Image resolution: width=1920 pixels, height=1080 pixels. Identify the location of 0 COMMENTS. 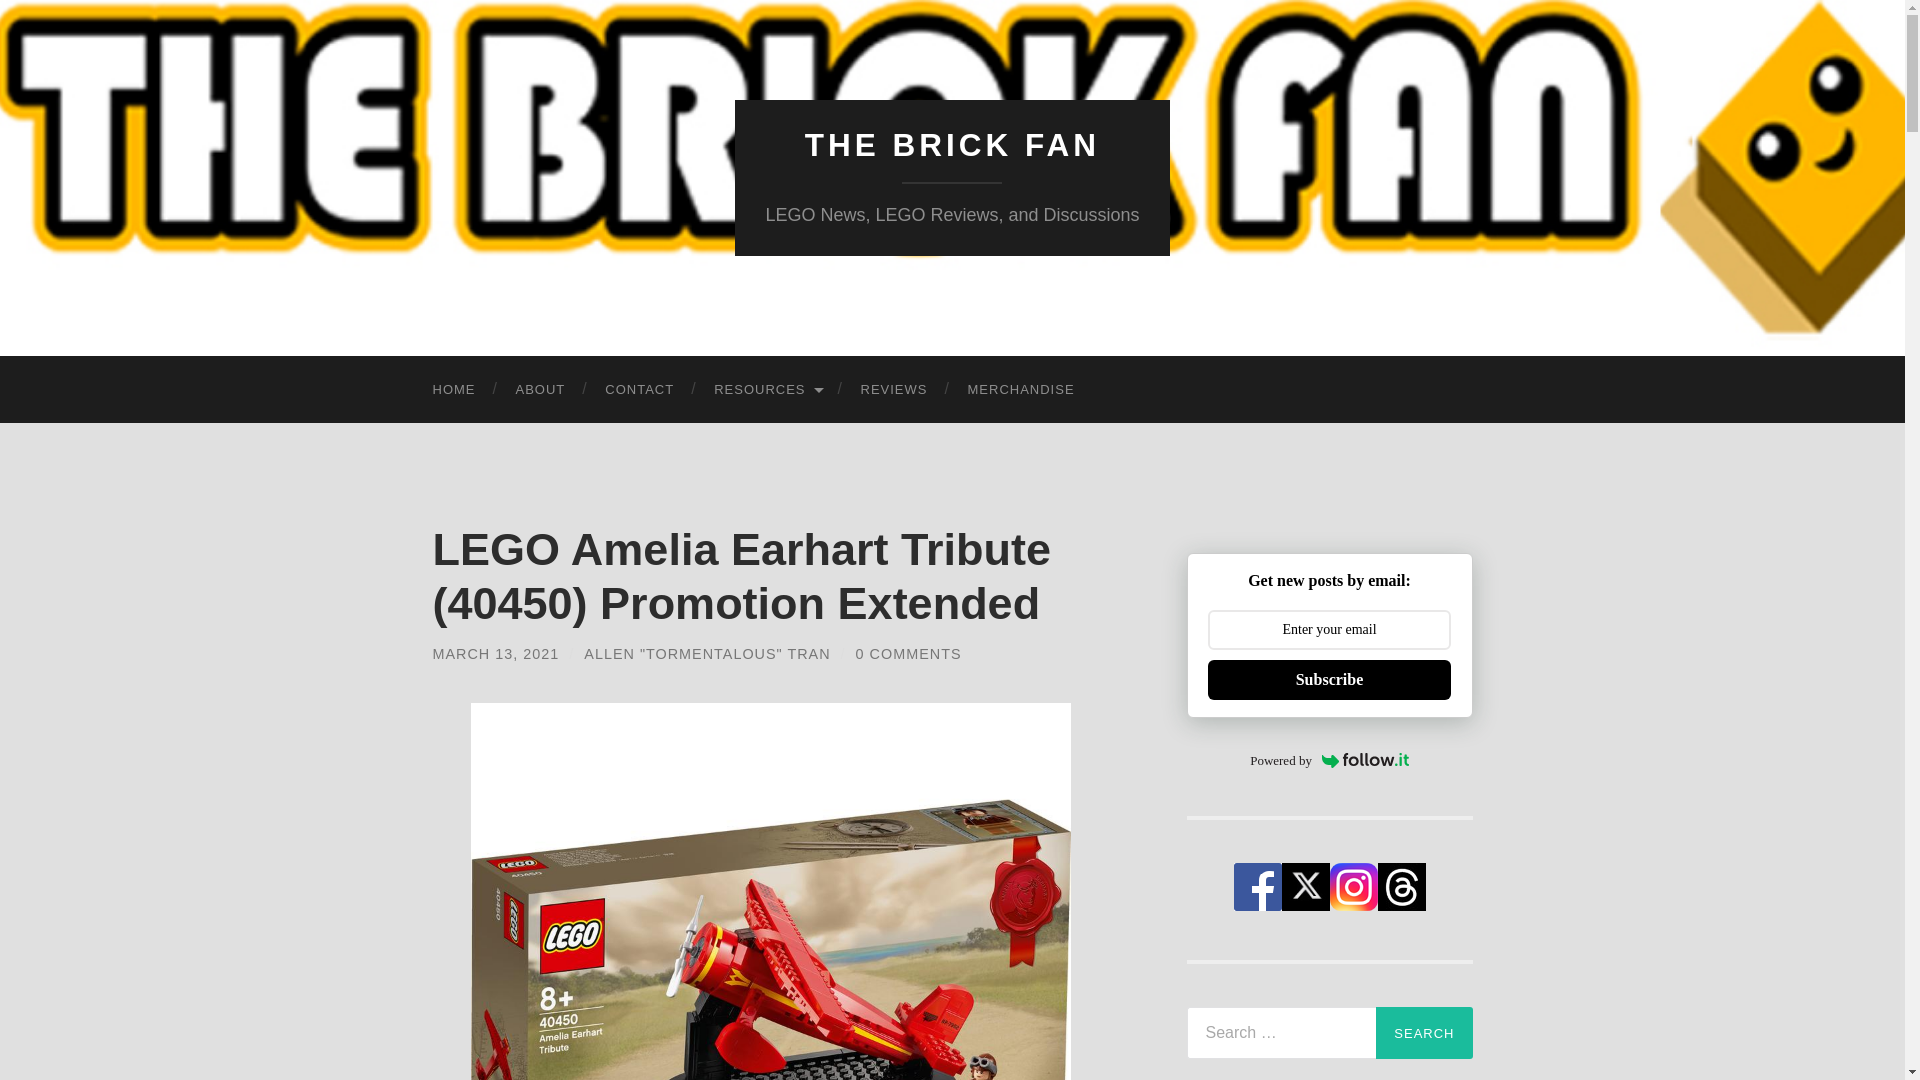
(908, 654).